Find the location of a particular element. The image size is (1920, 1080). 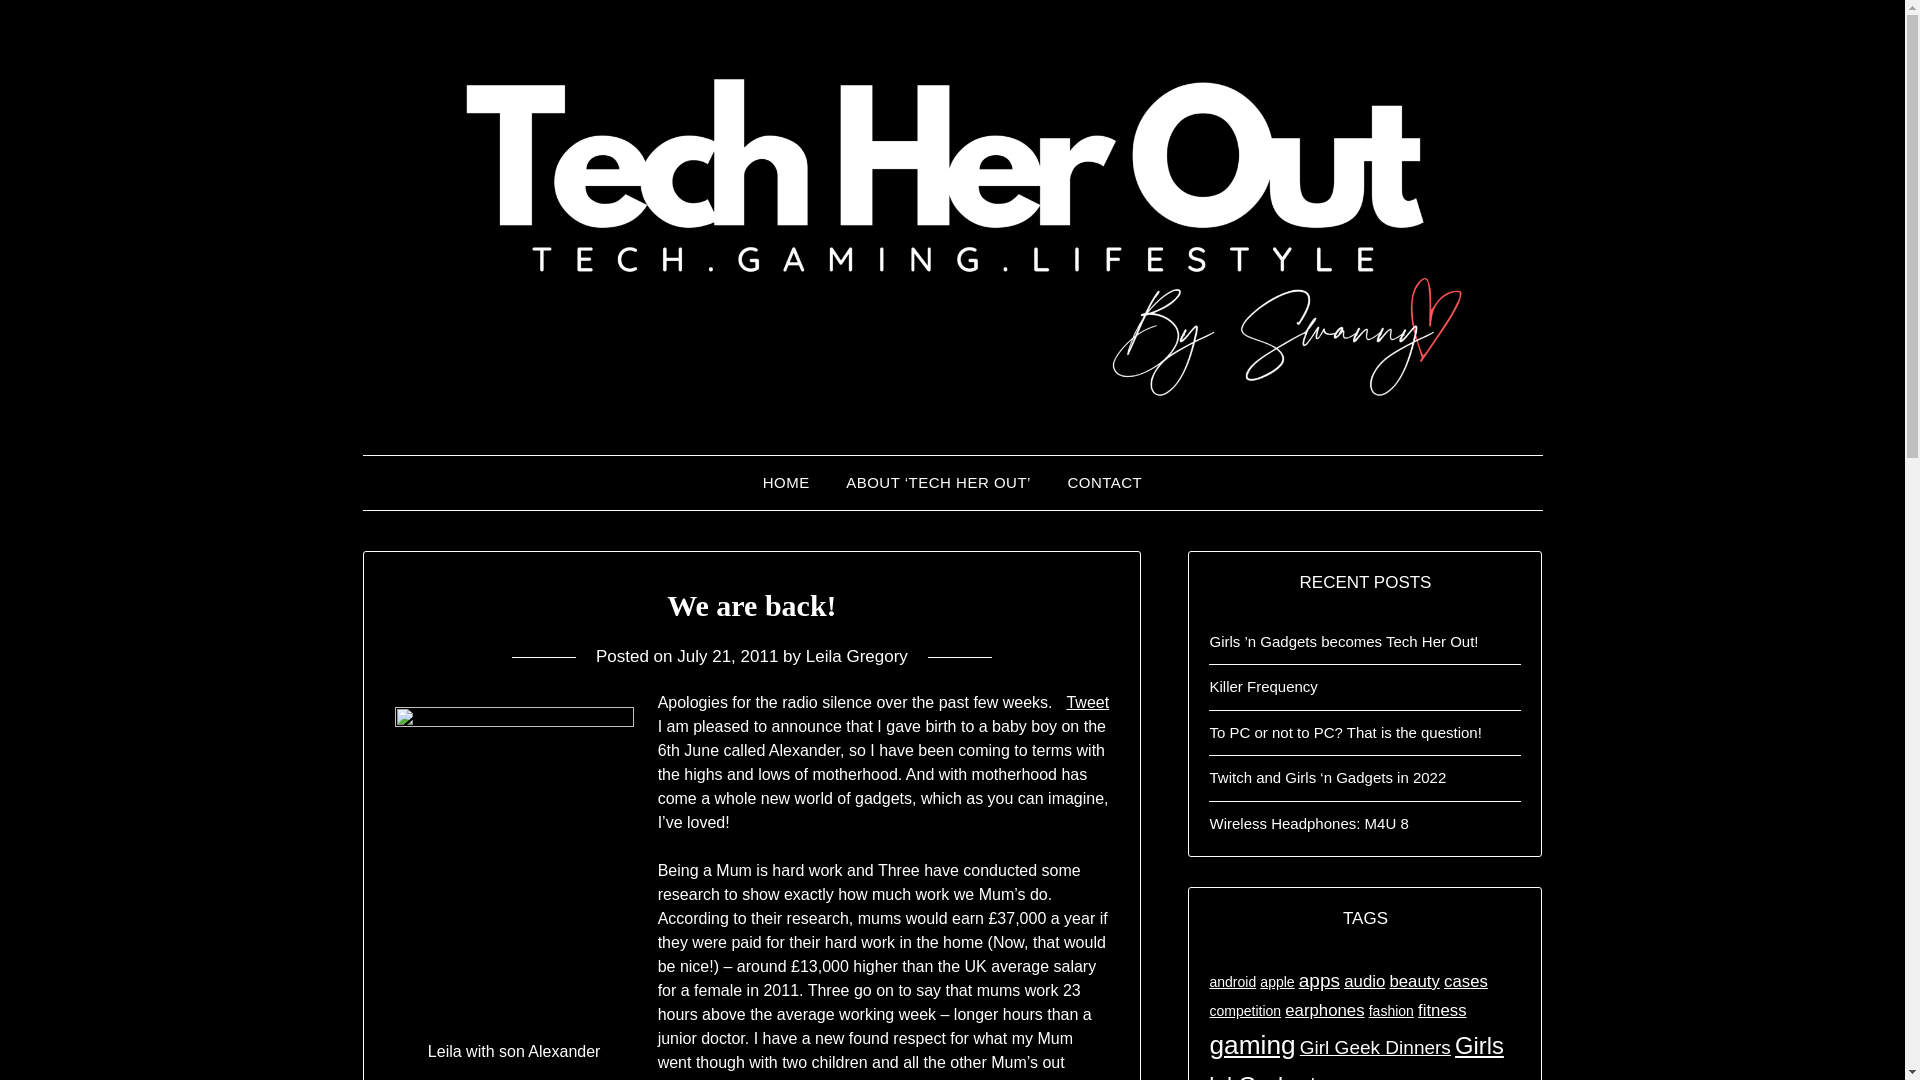

July 21, 2011 is located at coordinates (727, 656).